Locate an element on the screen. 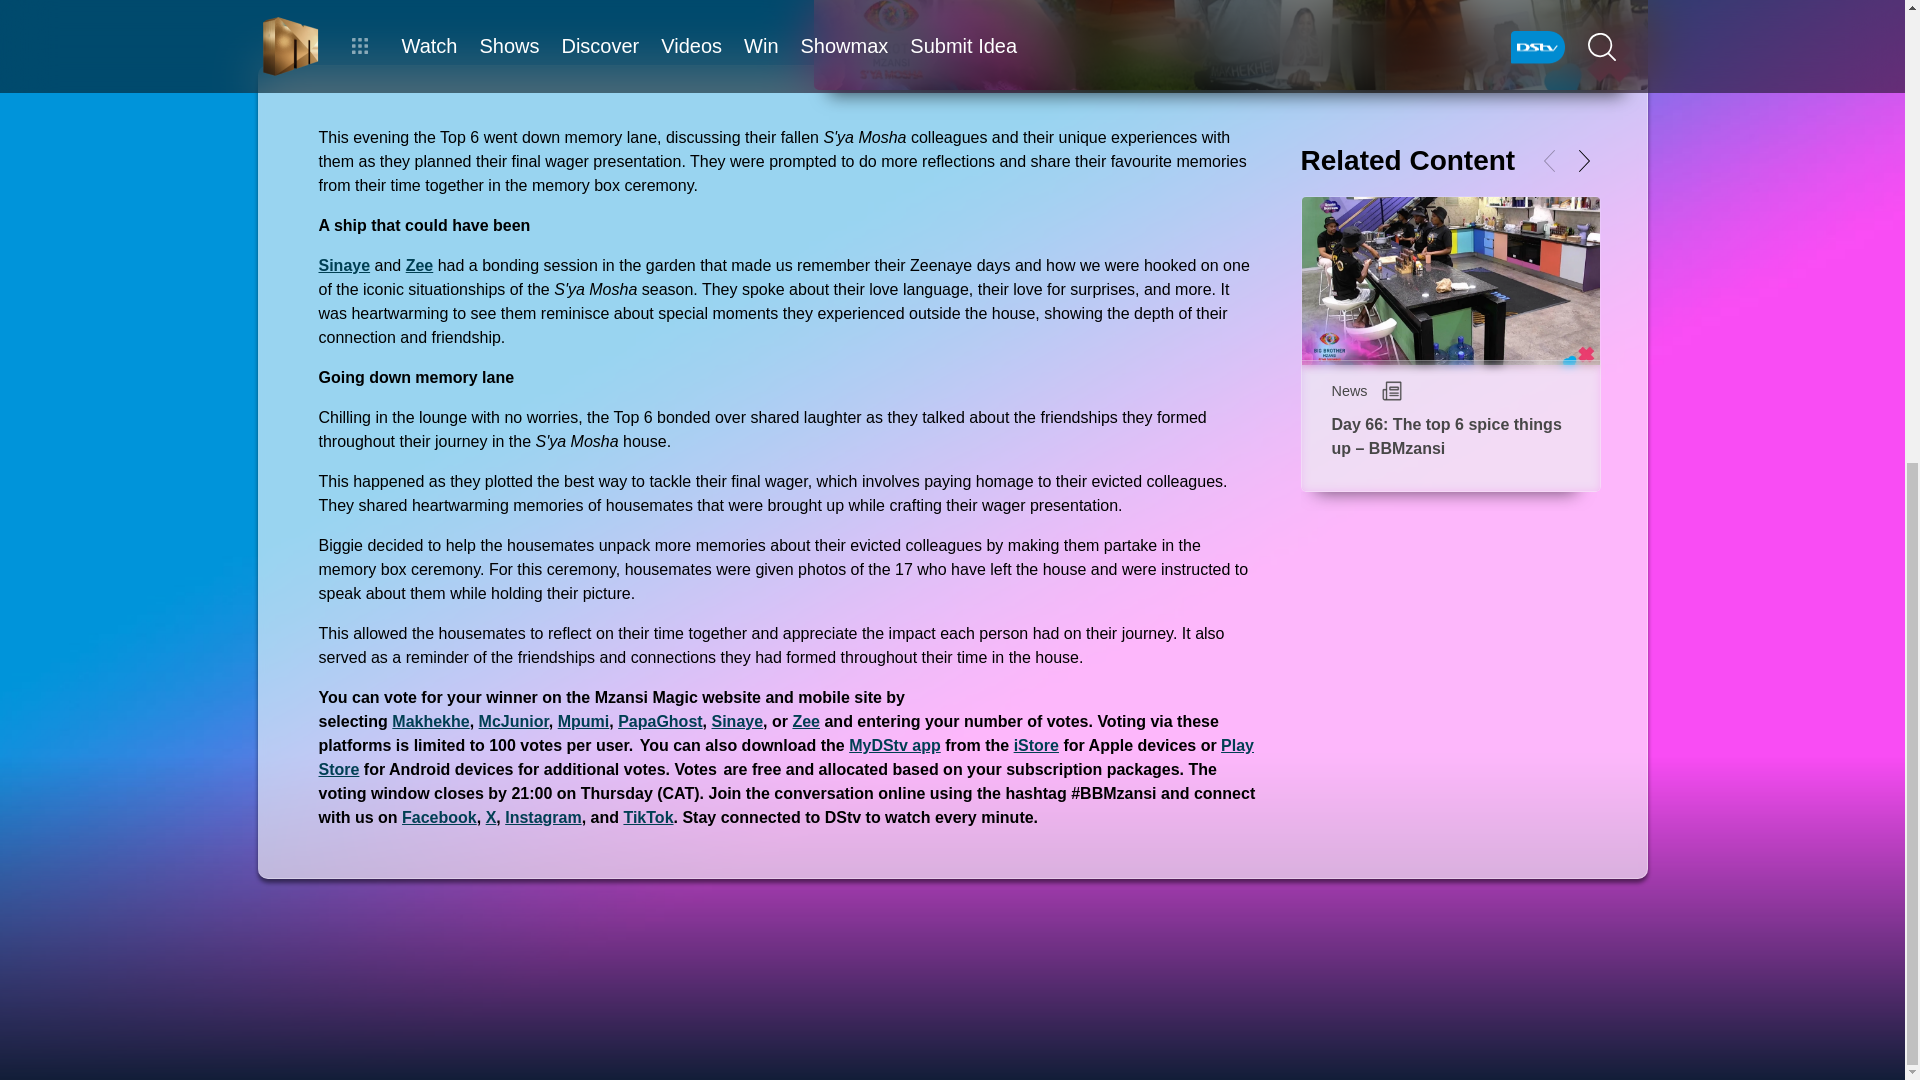 The height and width of the screenshot is (1080, 1920). McJunior is located at coordinates (514, 721).